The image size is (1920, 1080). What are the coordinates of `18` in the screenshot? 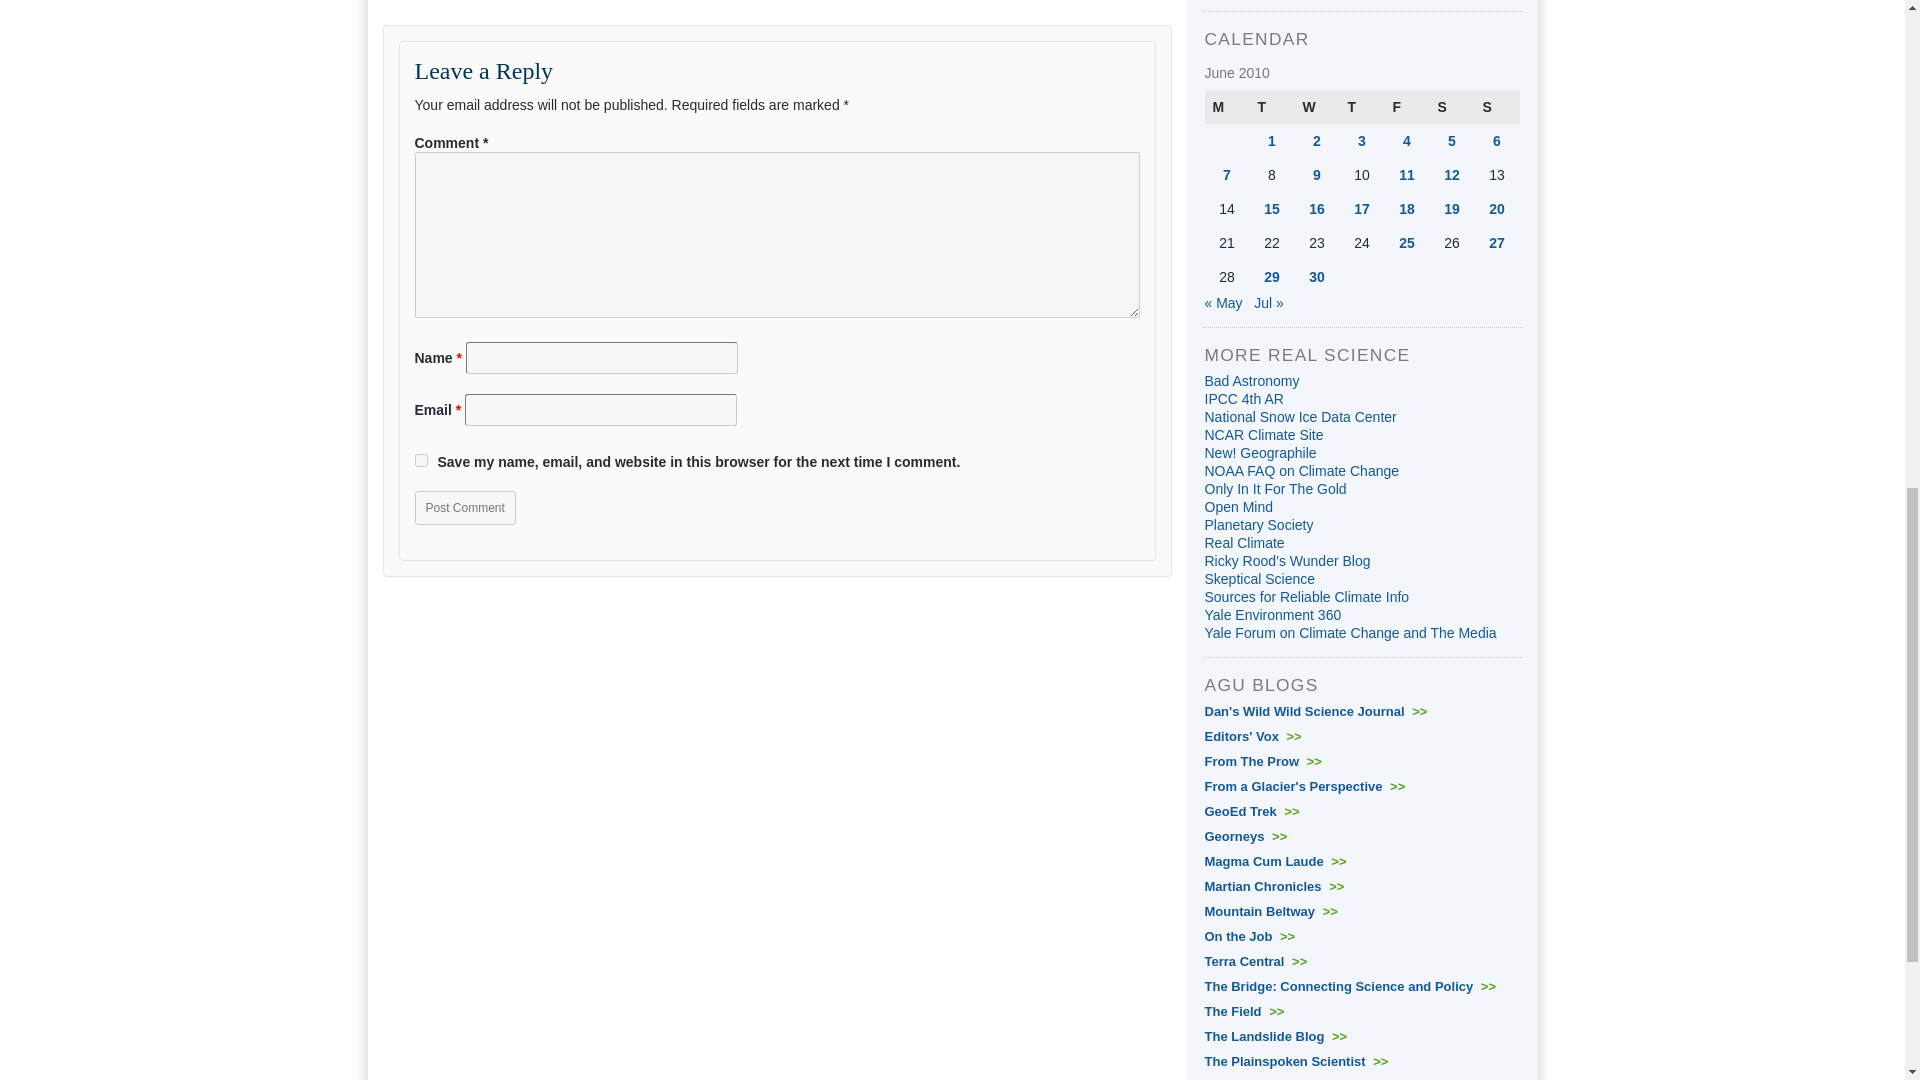 It's located at (1407, 208).